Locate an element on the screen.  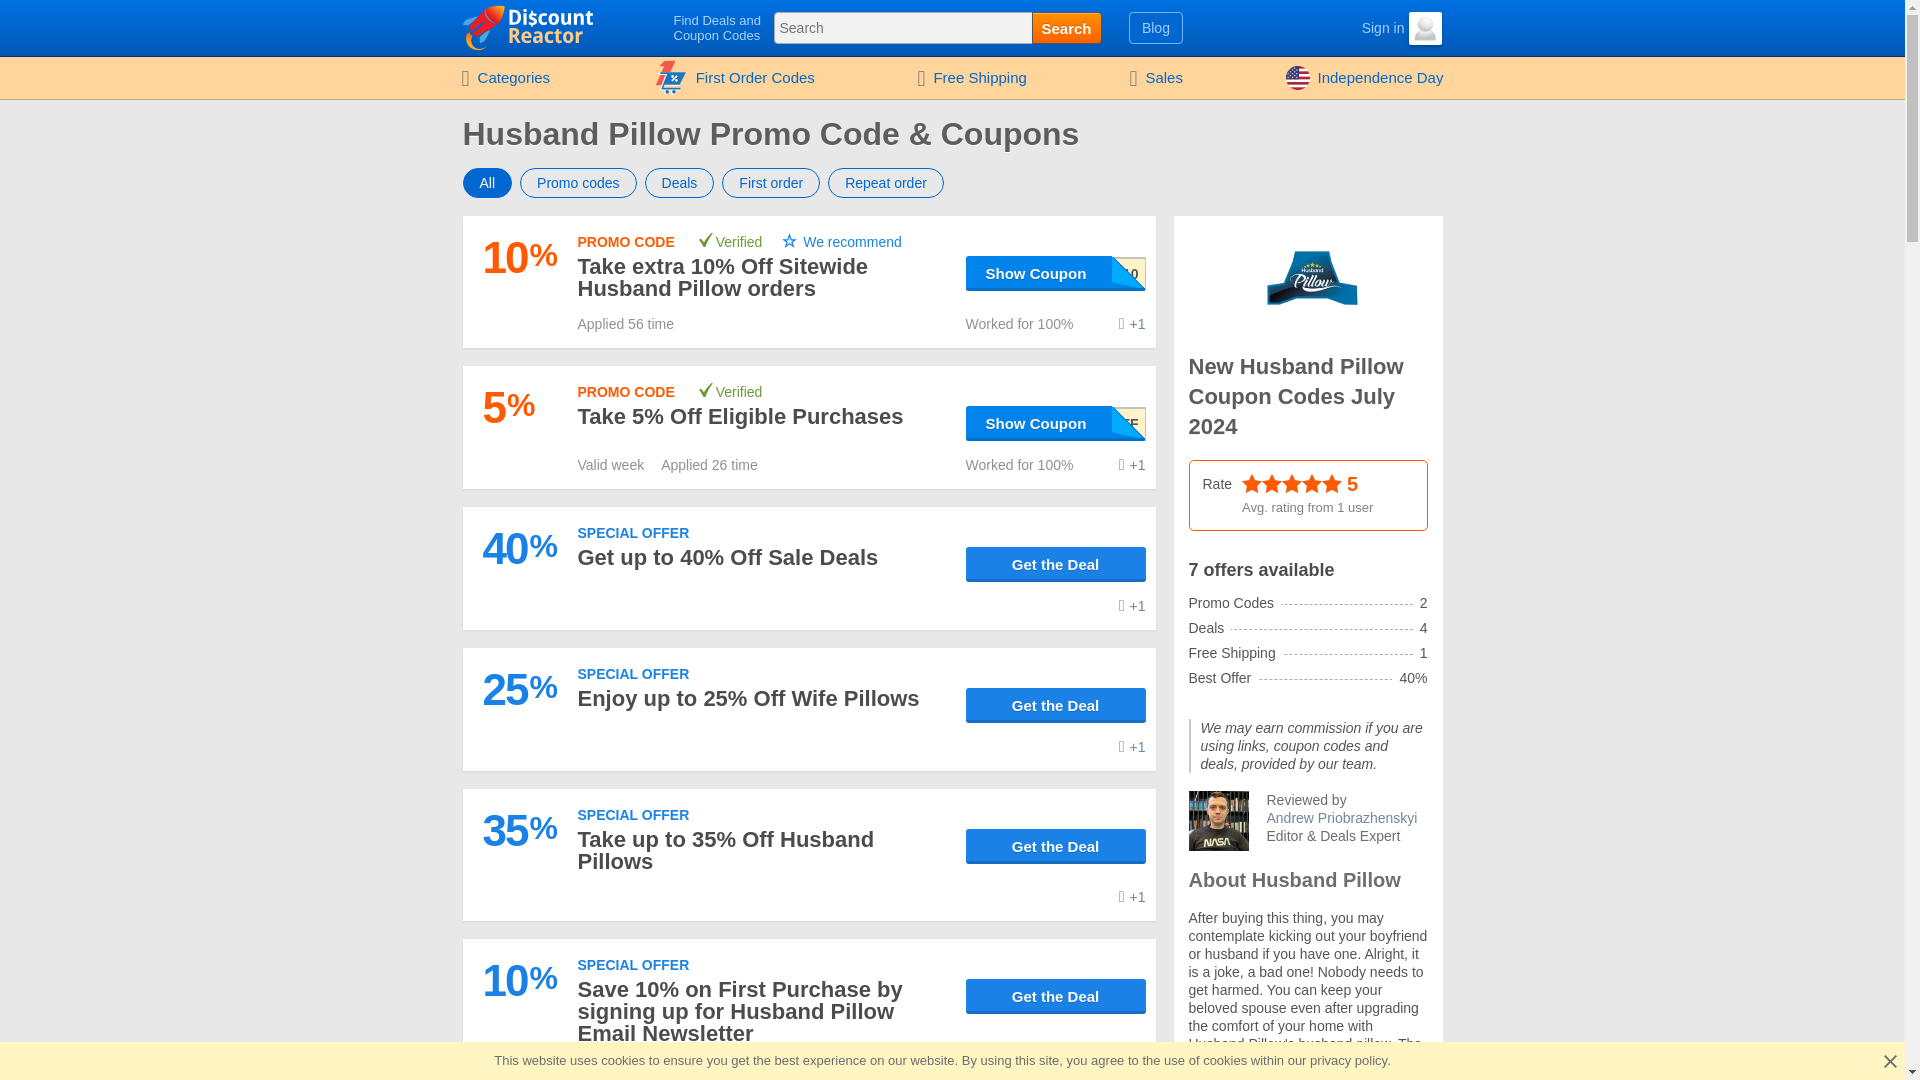
Leave your comment  is located at coordinates (1132, 606).